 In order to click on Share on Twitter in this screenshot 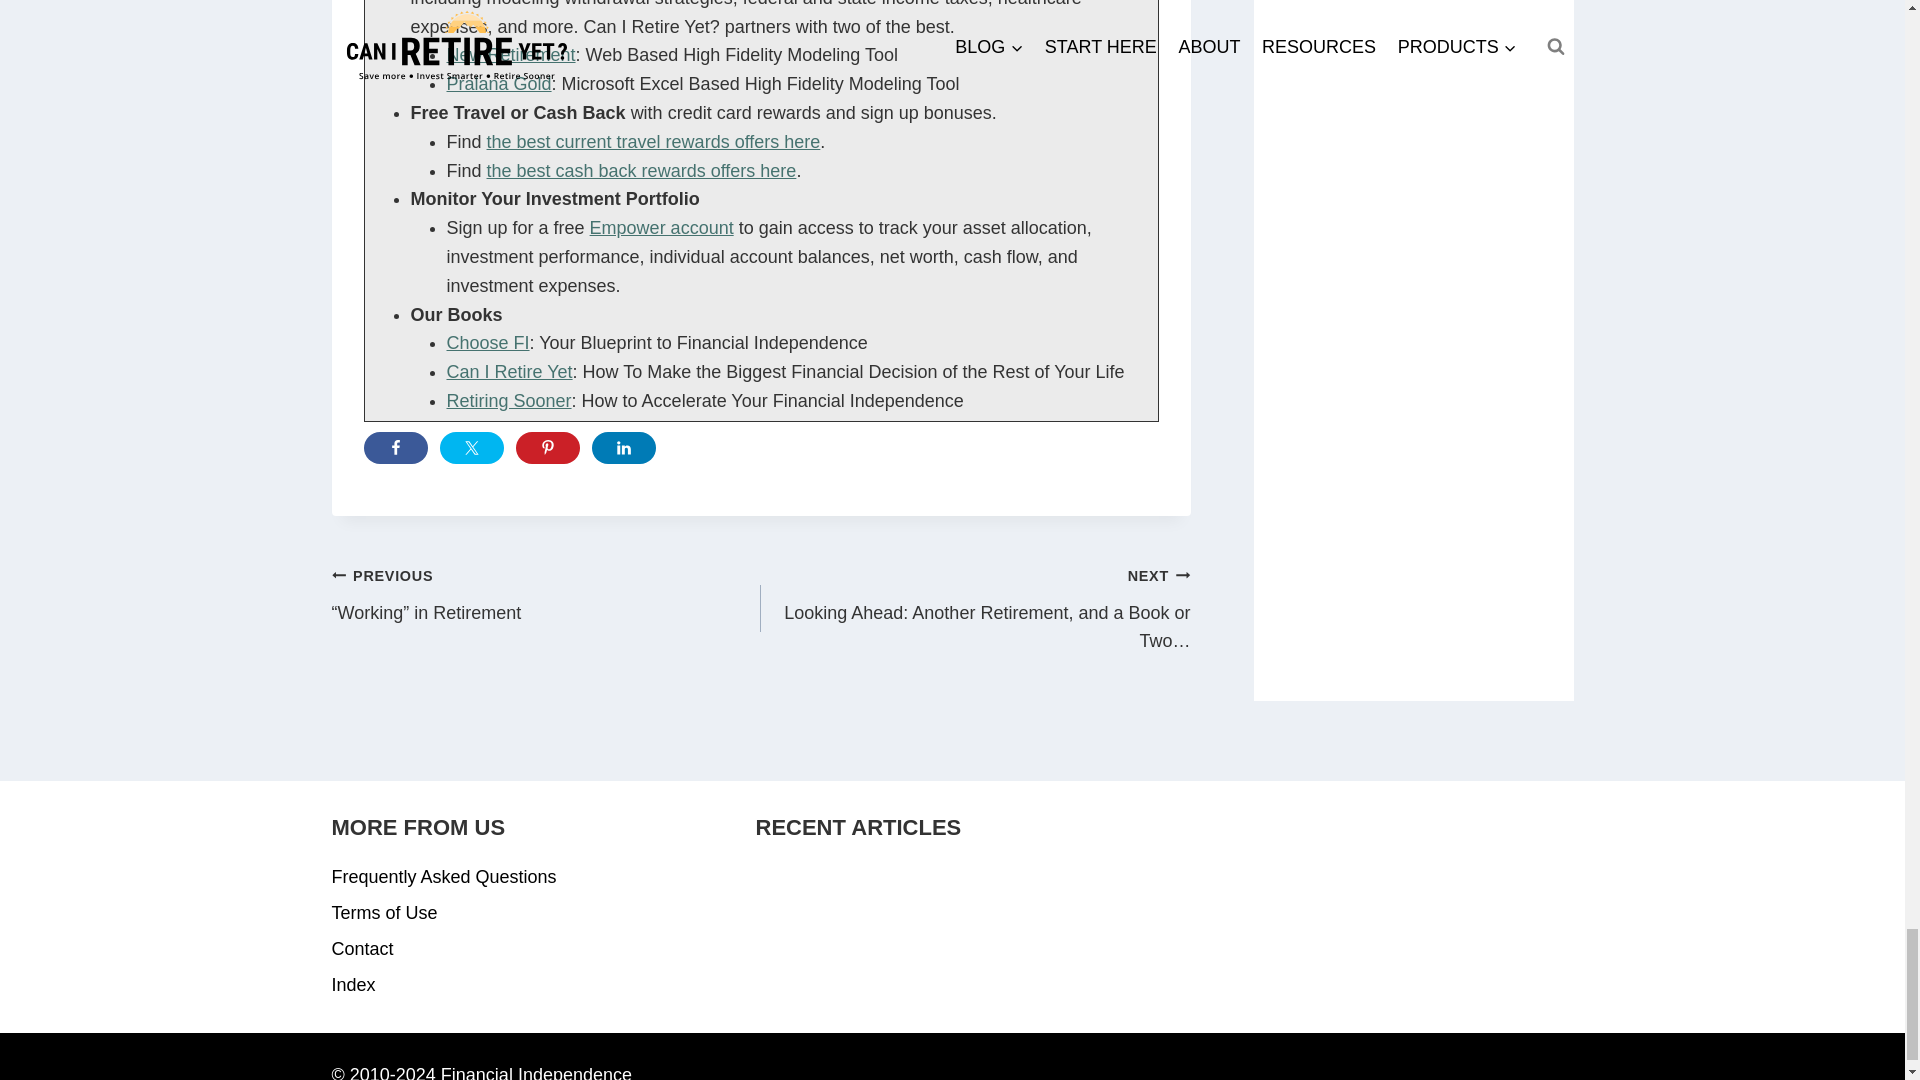, I will do `click(471, 448)`.